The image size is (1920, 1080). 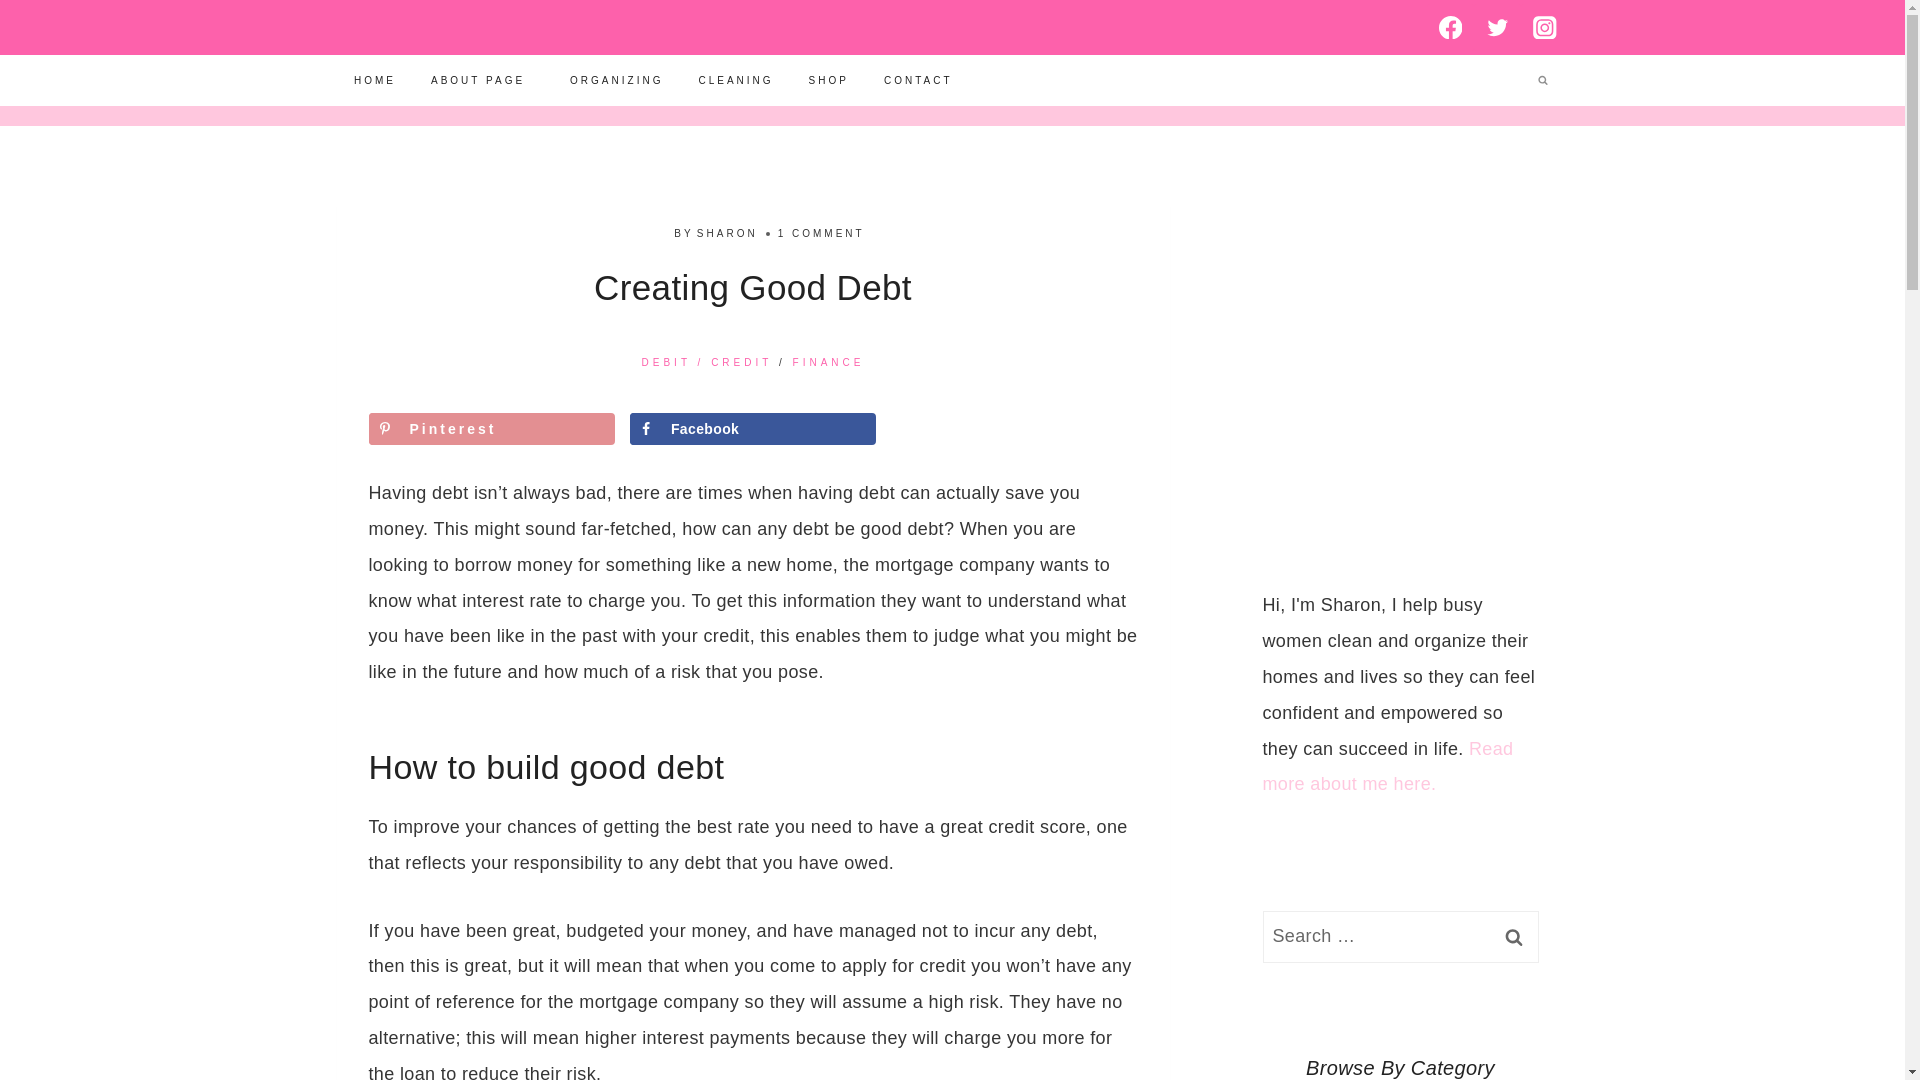 I want to click on Share on X, so click(x=1013, y=427).